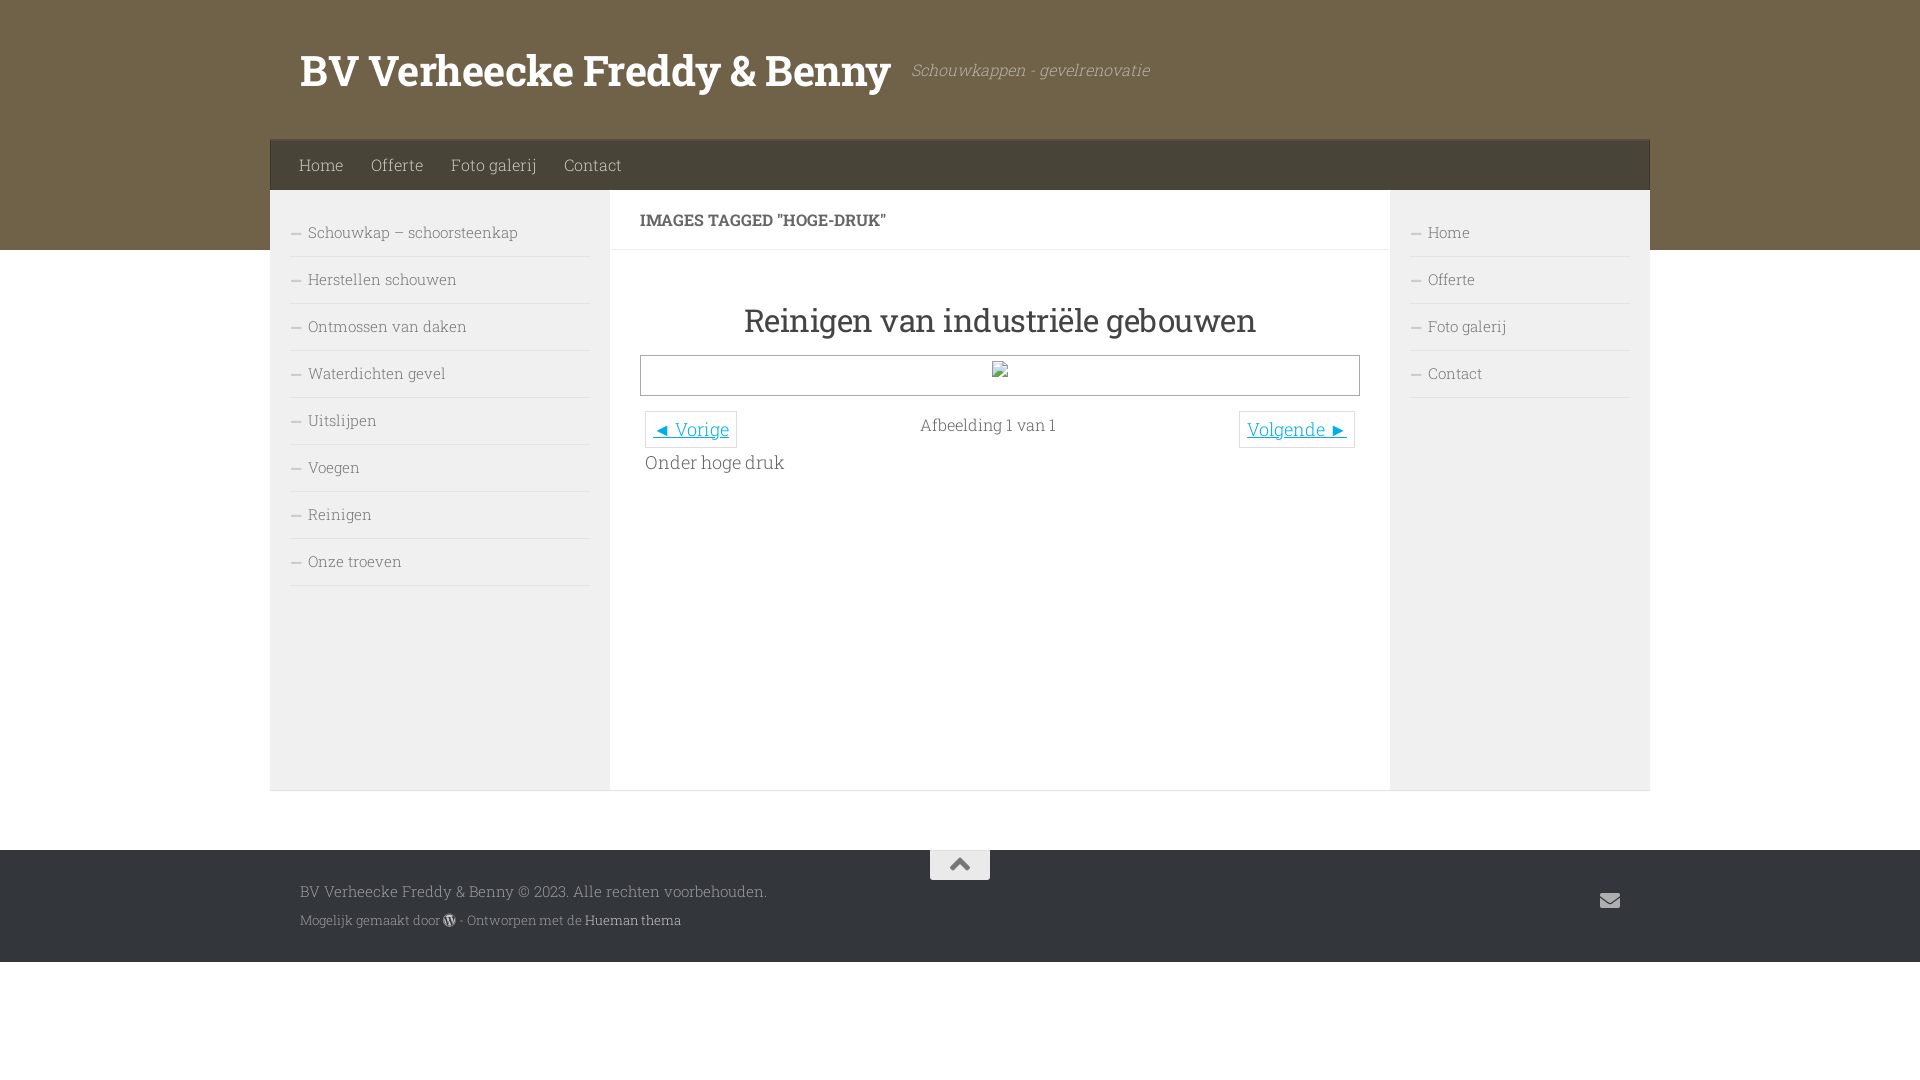 This screenshot has width=1920, height=1080. I want to click on Onze troeven, so click(440, 562).